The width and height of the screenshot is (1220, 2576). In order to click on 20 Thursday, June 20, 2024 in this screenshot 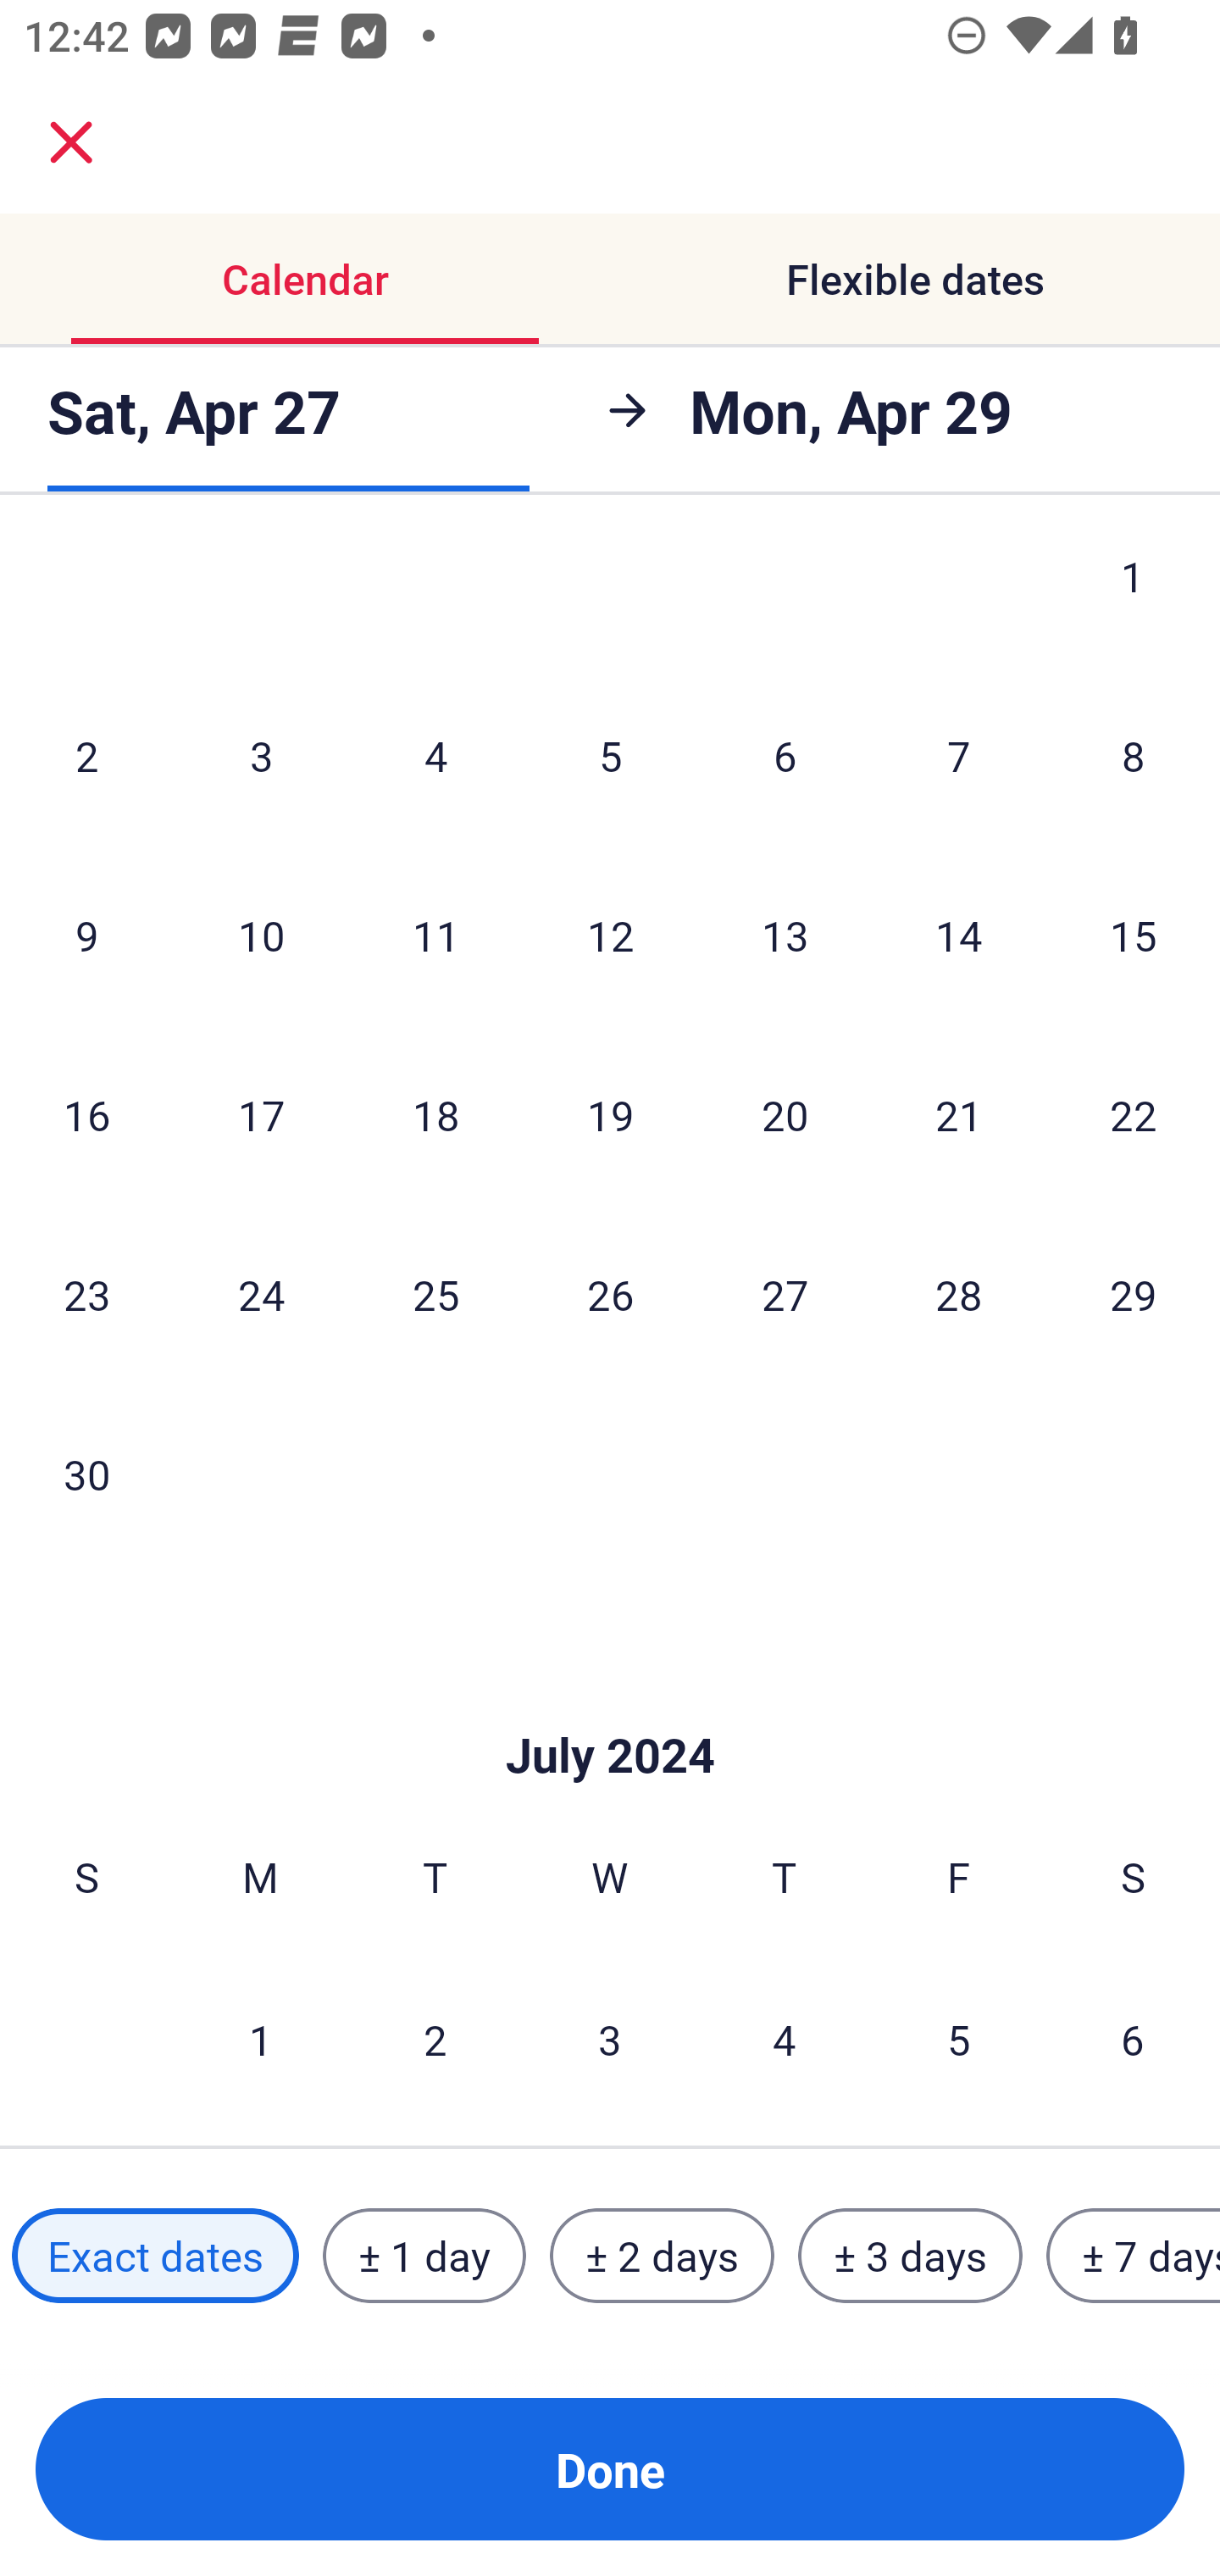, I will do `click(785, 1113)`.